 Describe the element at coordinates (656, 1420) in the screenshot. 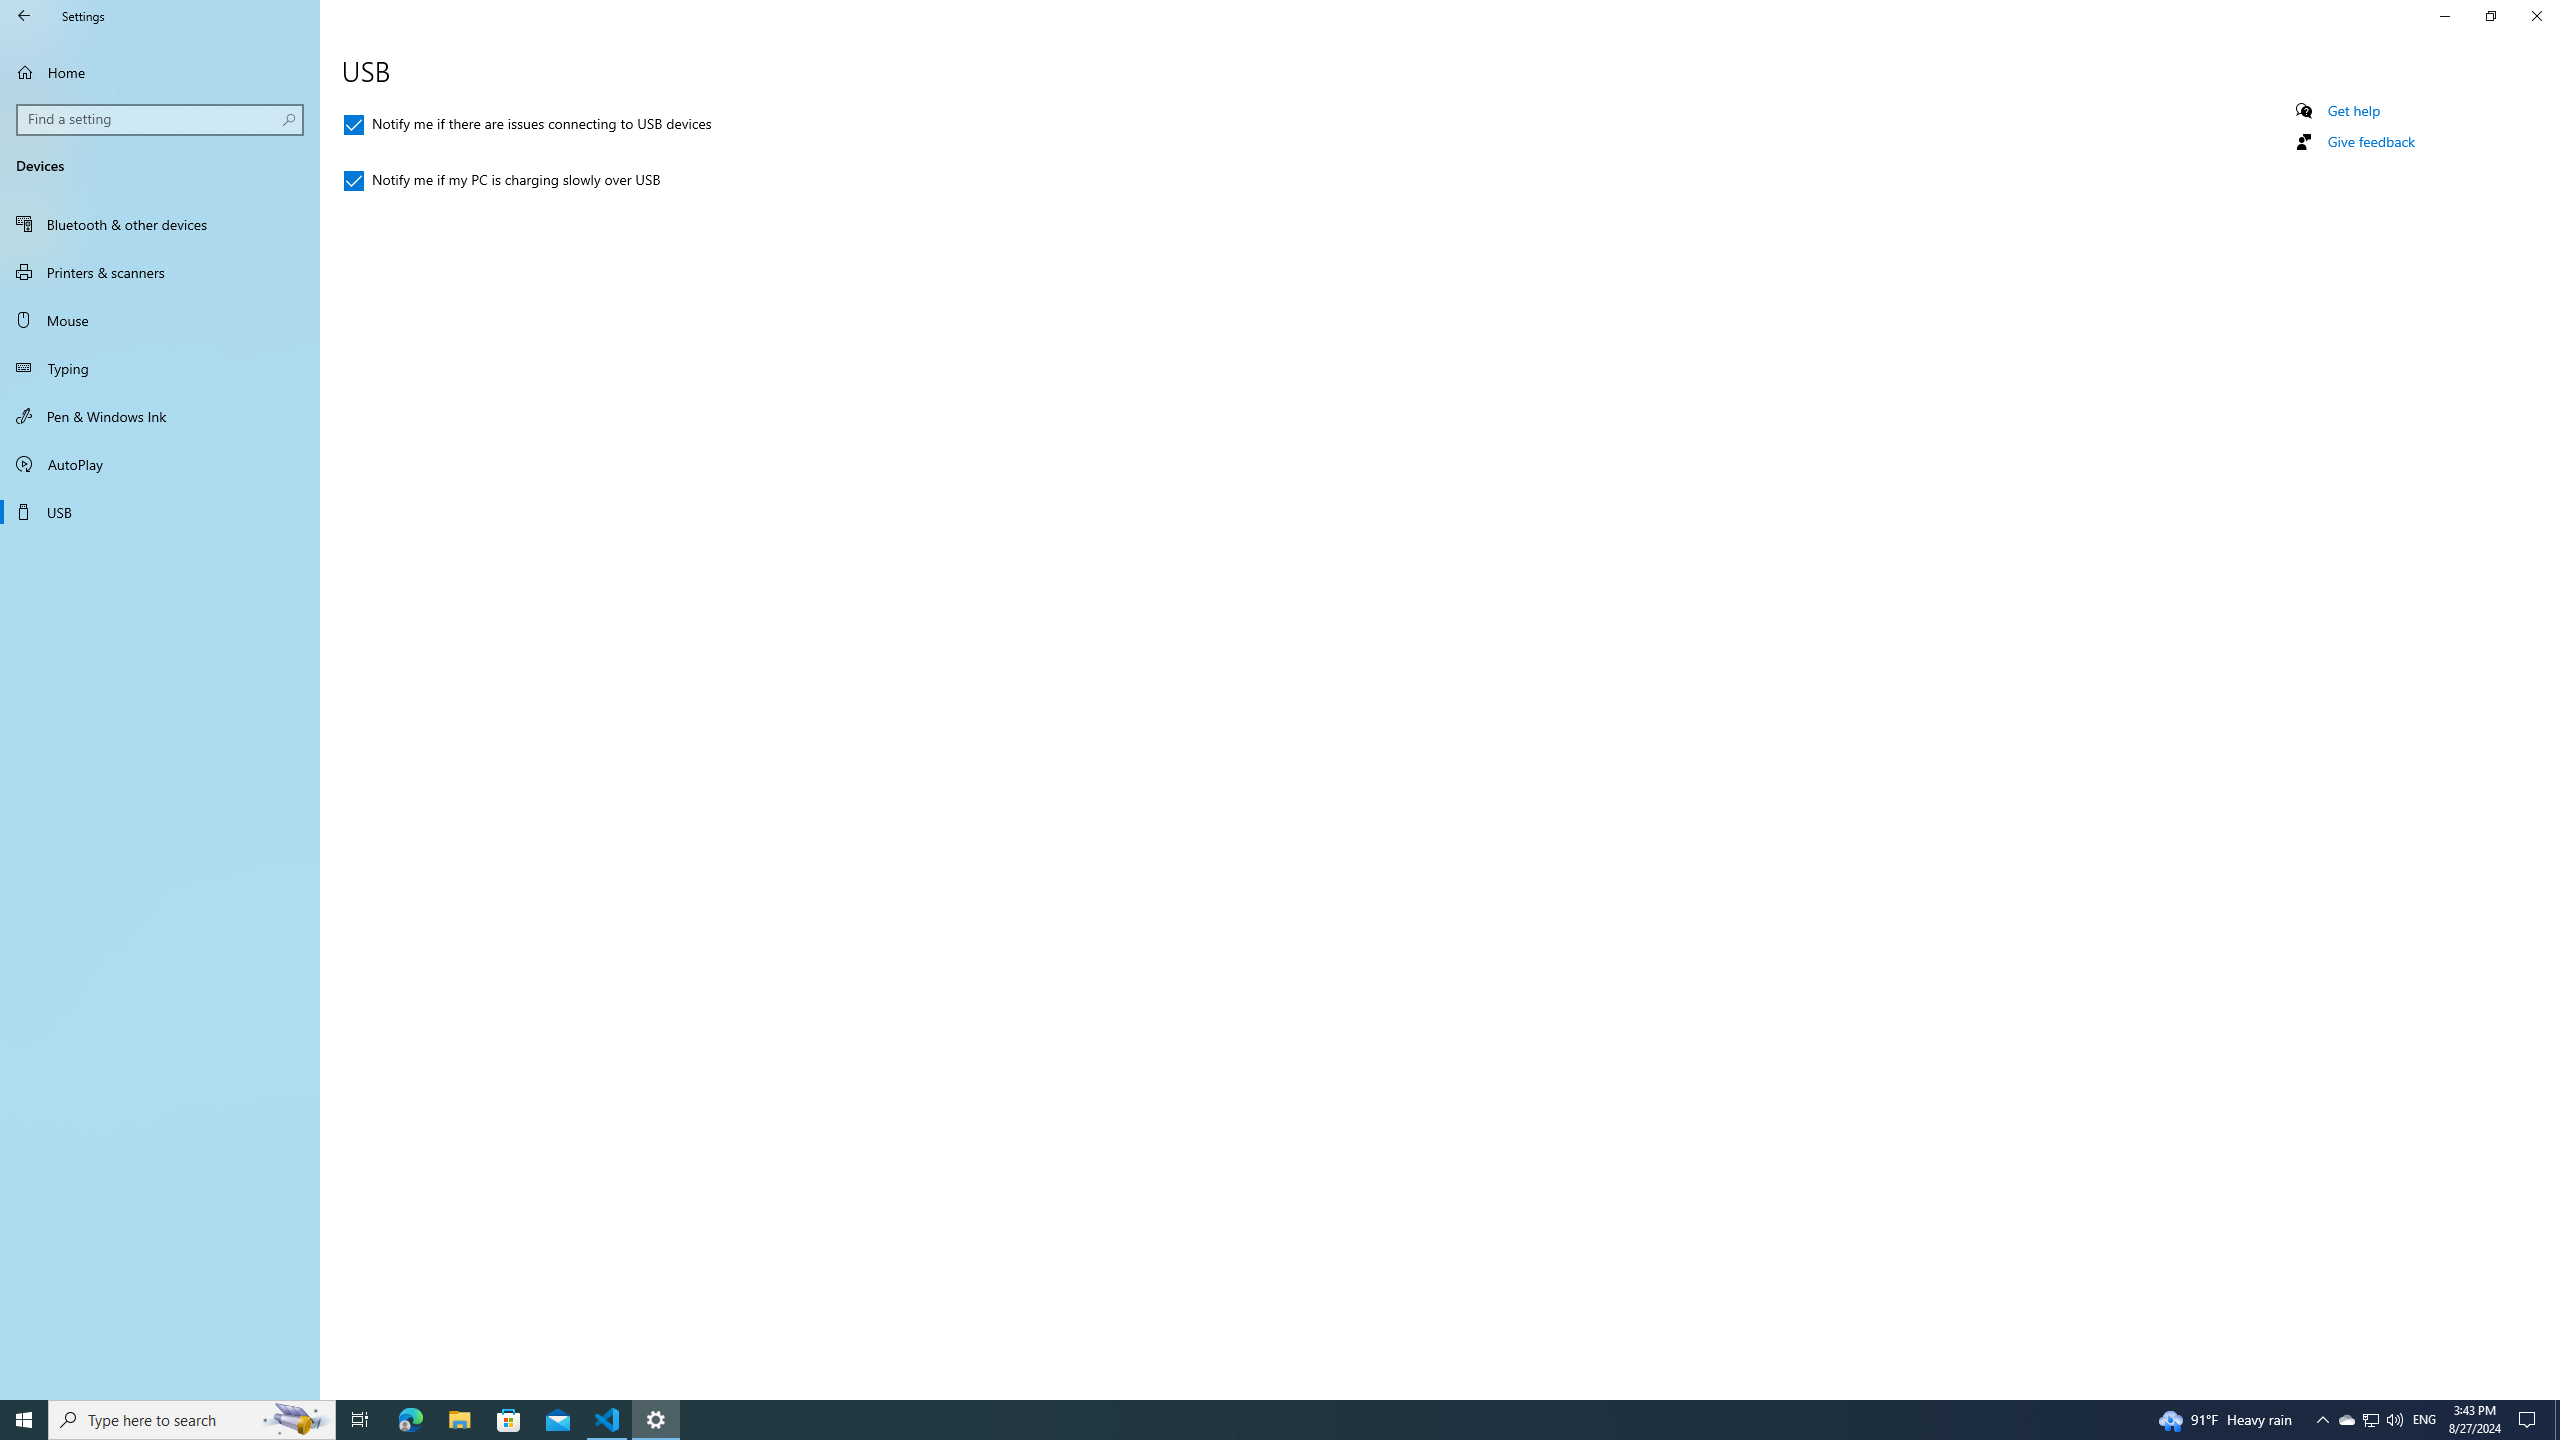

I see `Settings - 1 running window` at that location.